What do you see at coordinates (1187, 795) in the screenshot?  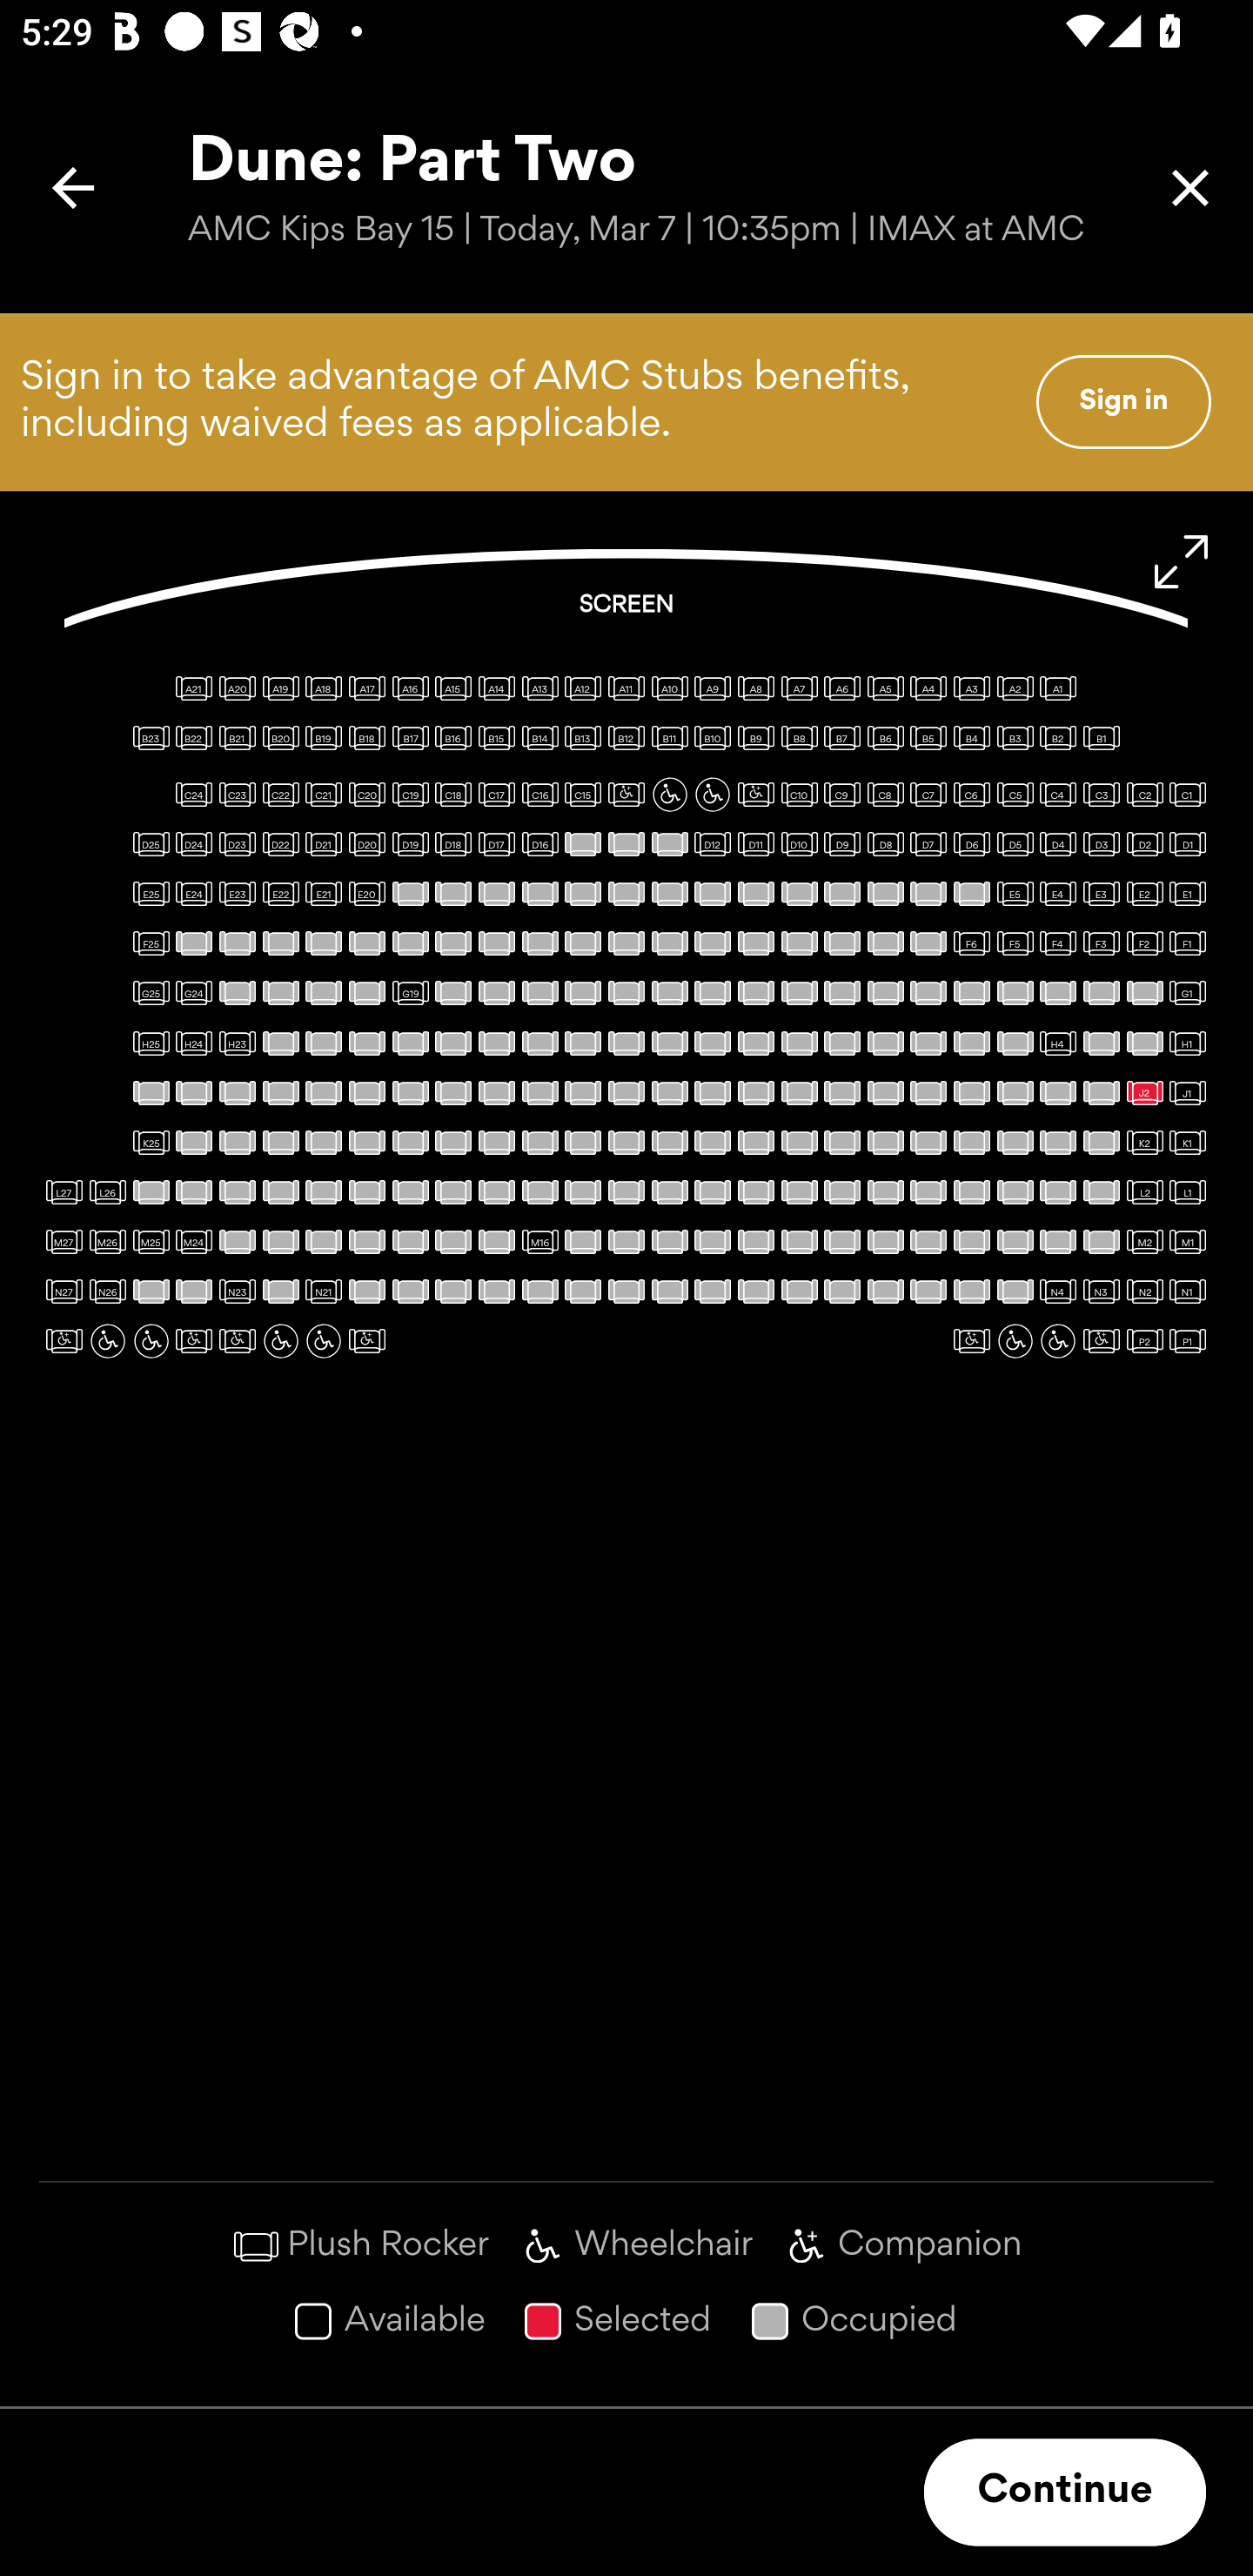 I see `C1, Regular seat, available` at bounding box center [1187, 795].